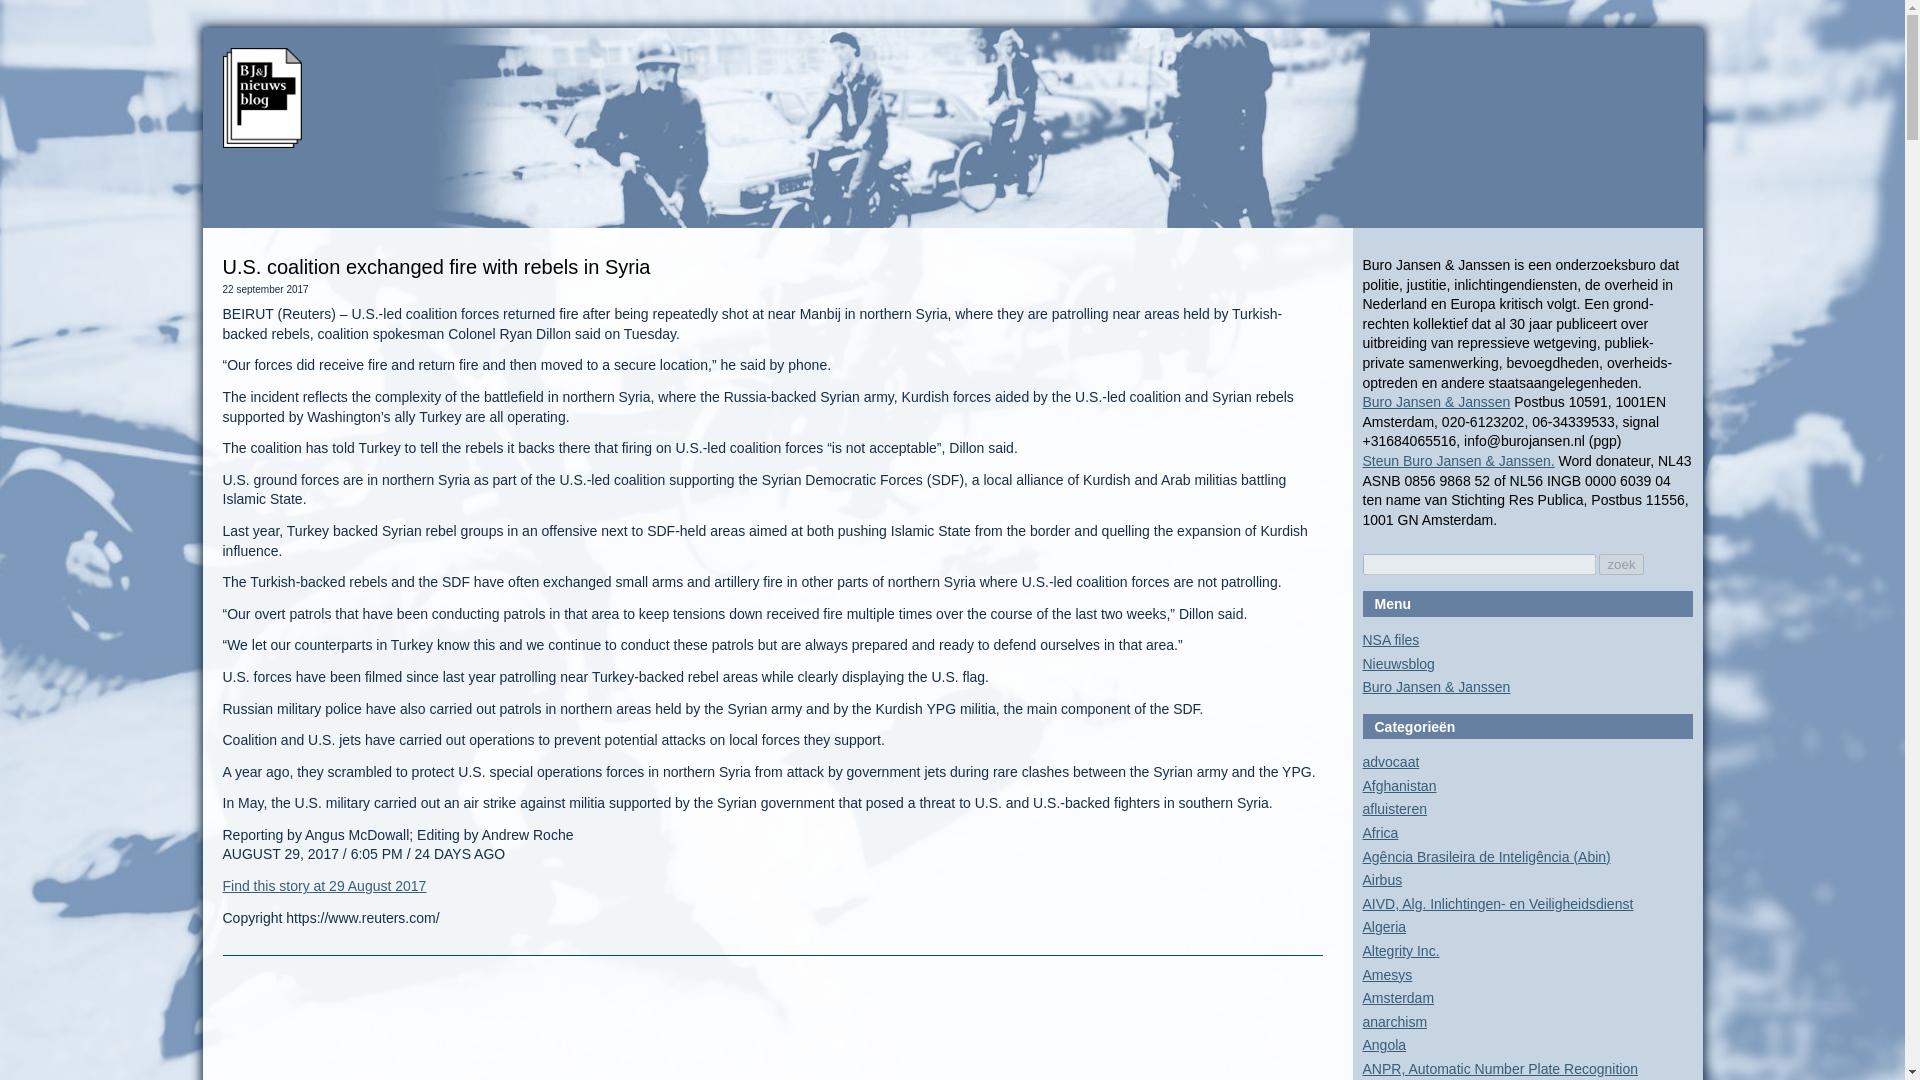 The image size is (1920, 1080). What do you see at coordinates (1398, 998) in the screenshot?
I see `Amsterdam` at bounding box center [1398, 998].